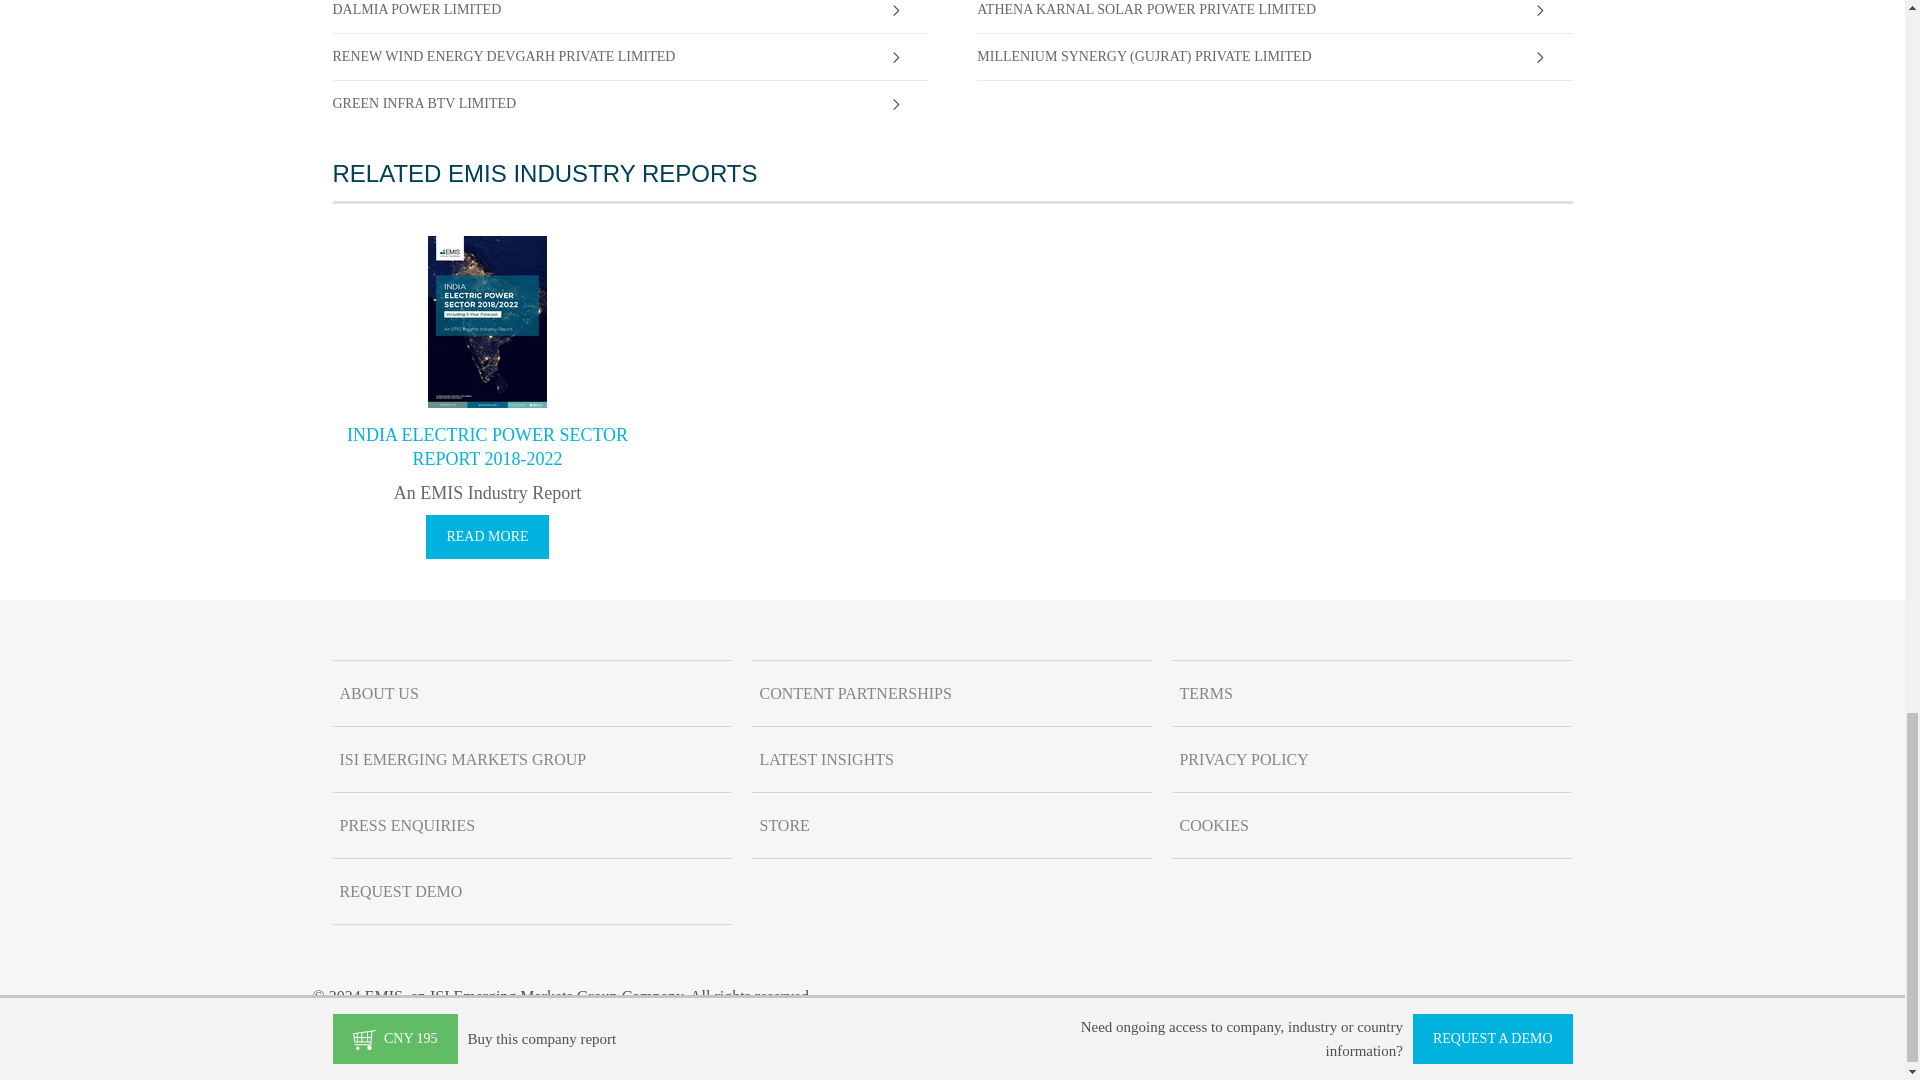 Image resolution: width=1920 pixels, height=1080 pixels. I want to click on India Electric Power Sector Report 2018-2022, so click(486, 537).